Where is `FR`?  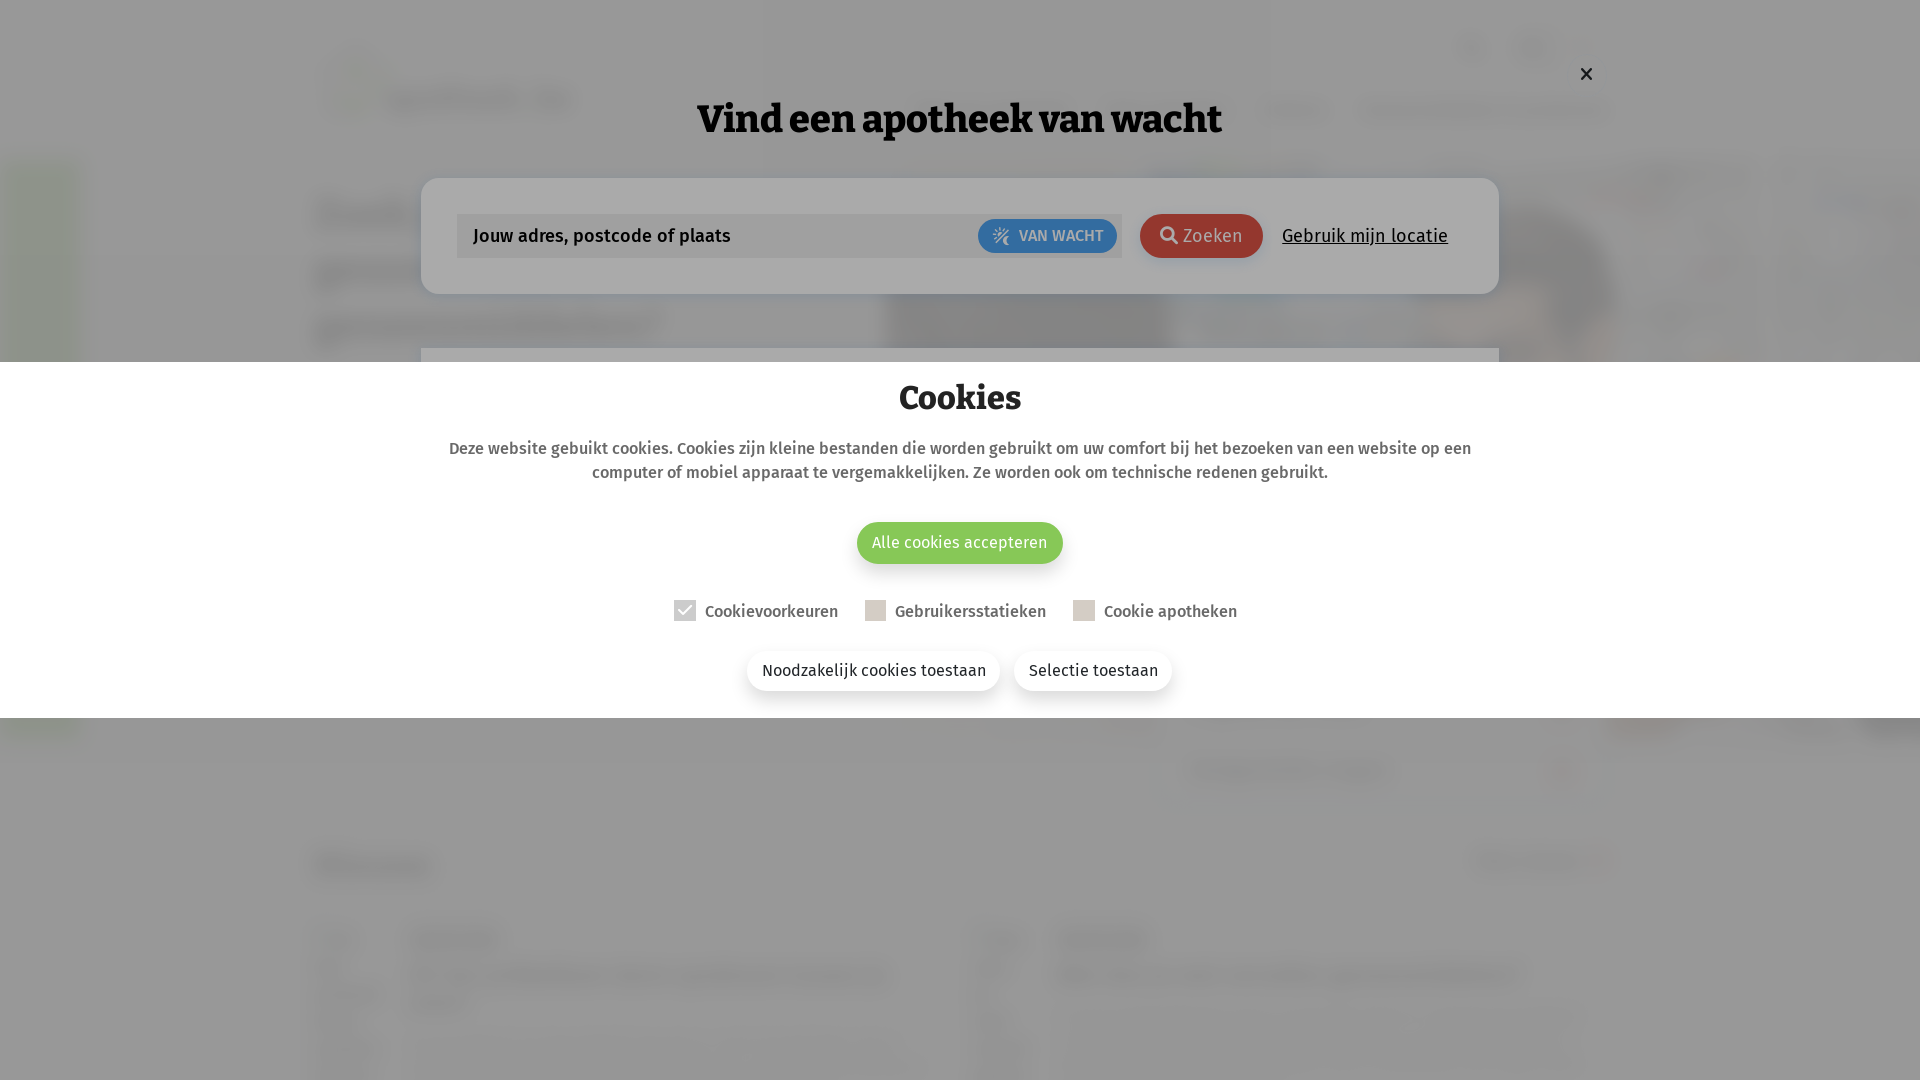 FR is located at coordinates (1582, 48).